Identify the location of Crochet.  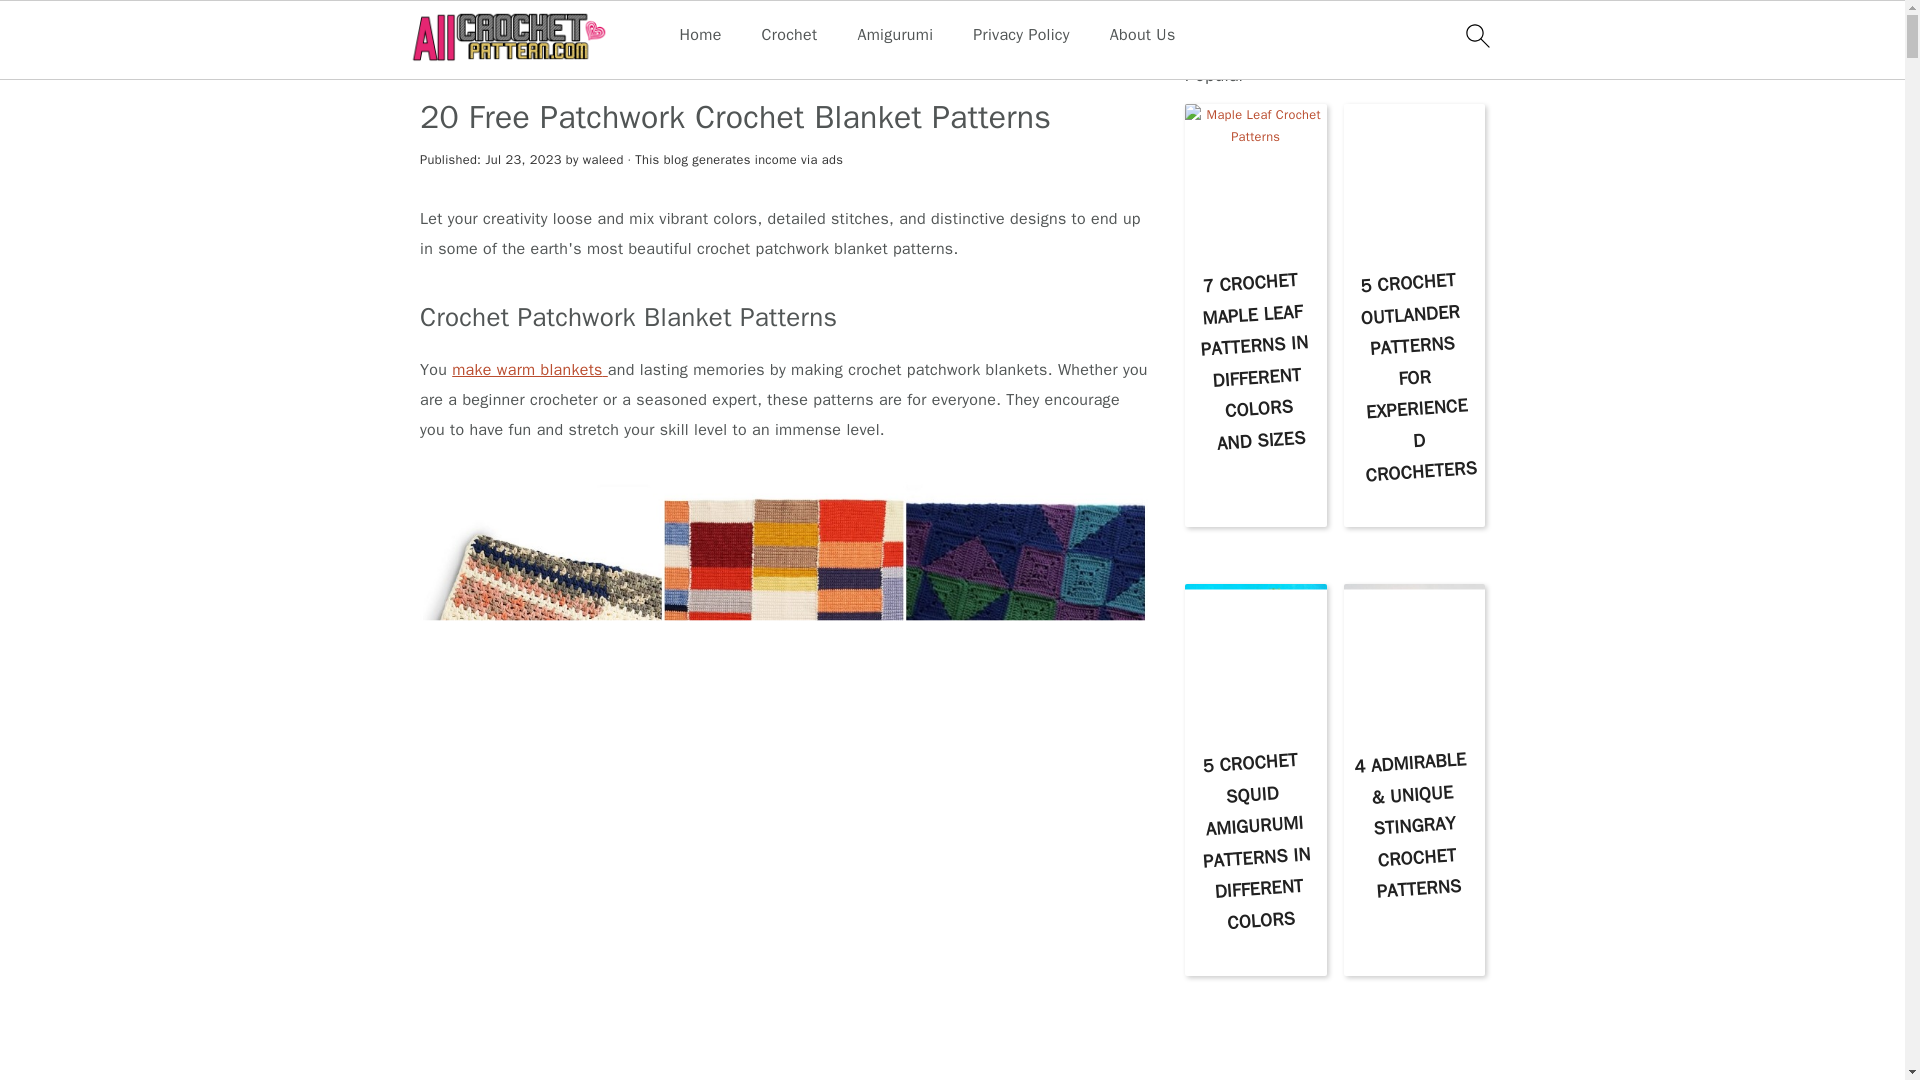
(790, 35).